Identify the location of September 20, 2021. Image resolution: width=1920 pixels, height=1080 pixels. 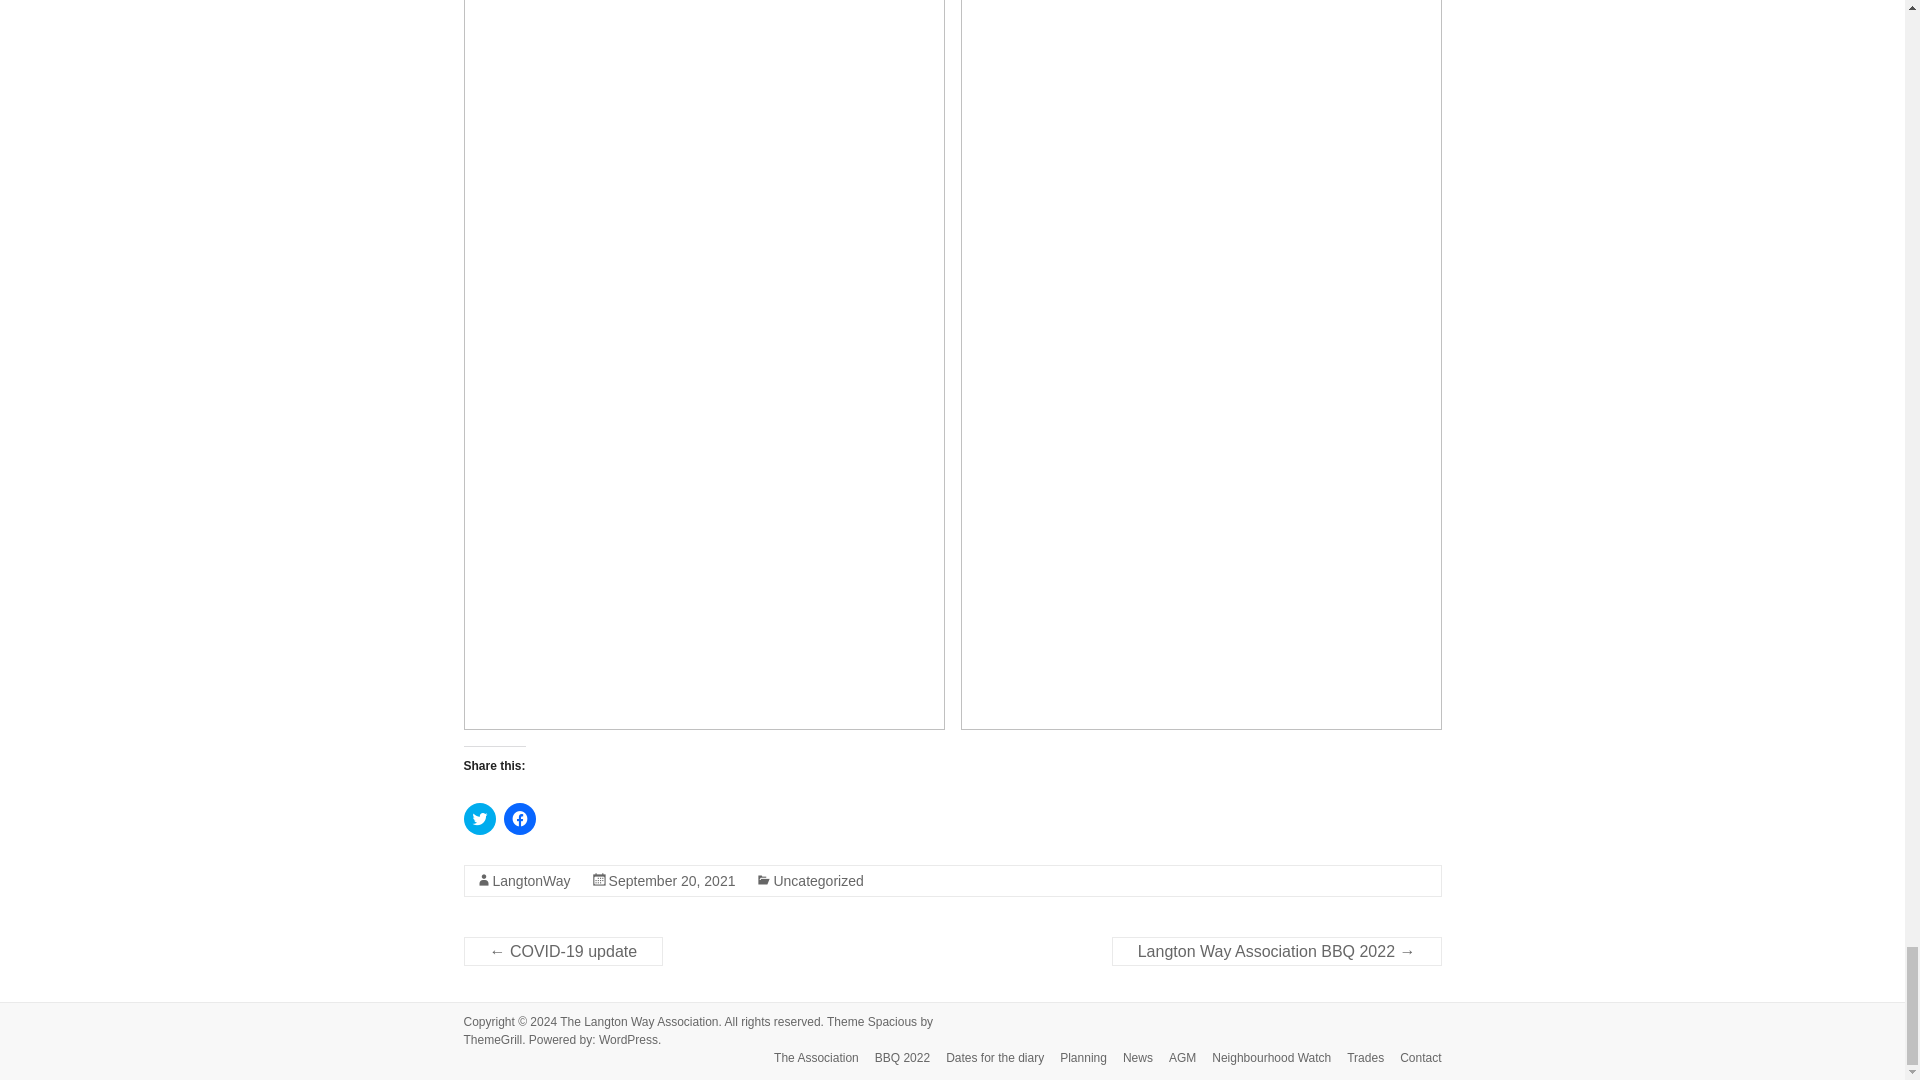
(672, 880).